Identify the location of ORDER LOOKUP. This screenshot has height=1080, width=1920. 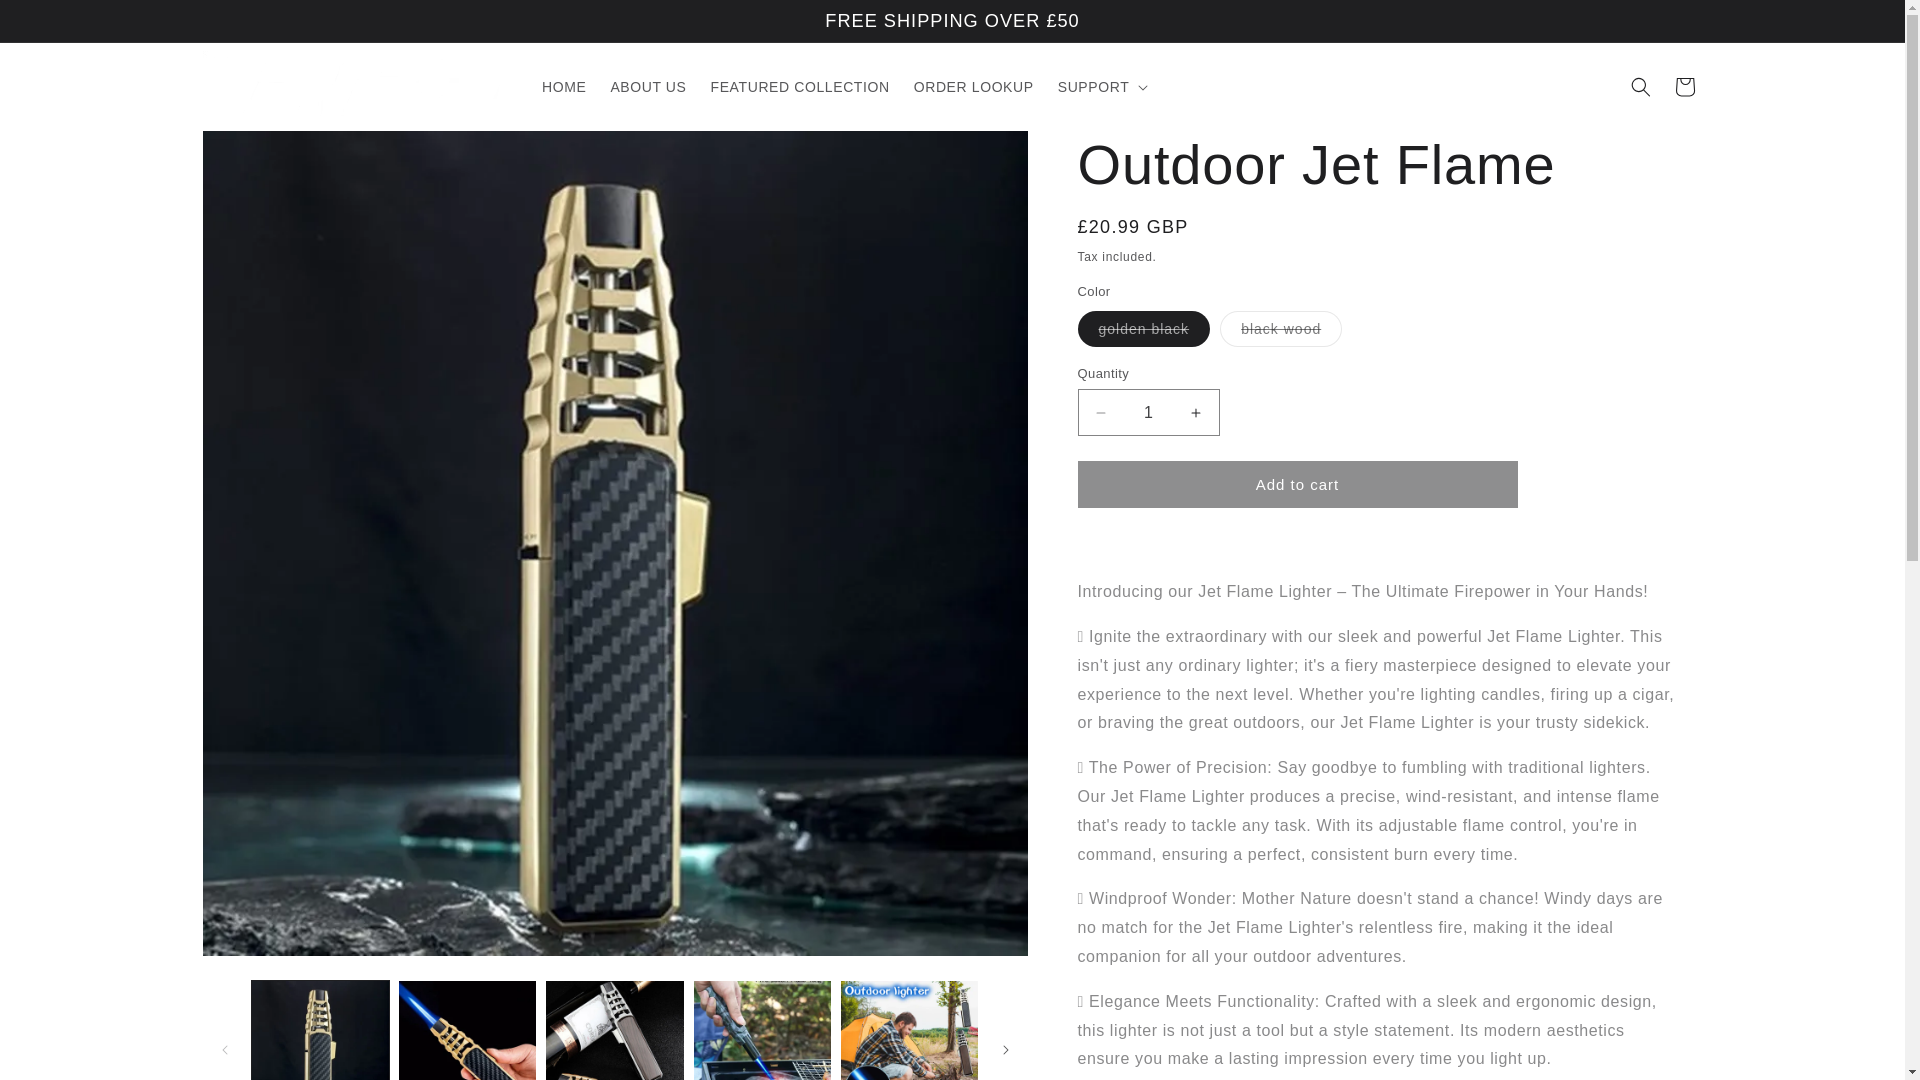
(974, 86).